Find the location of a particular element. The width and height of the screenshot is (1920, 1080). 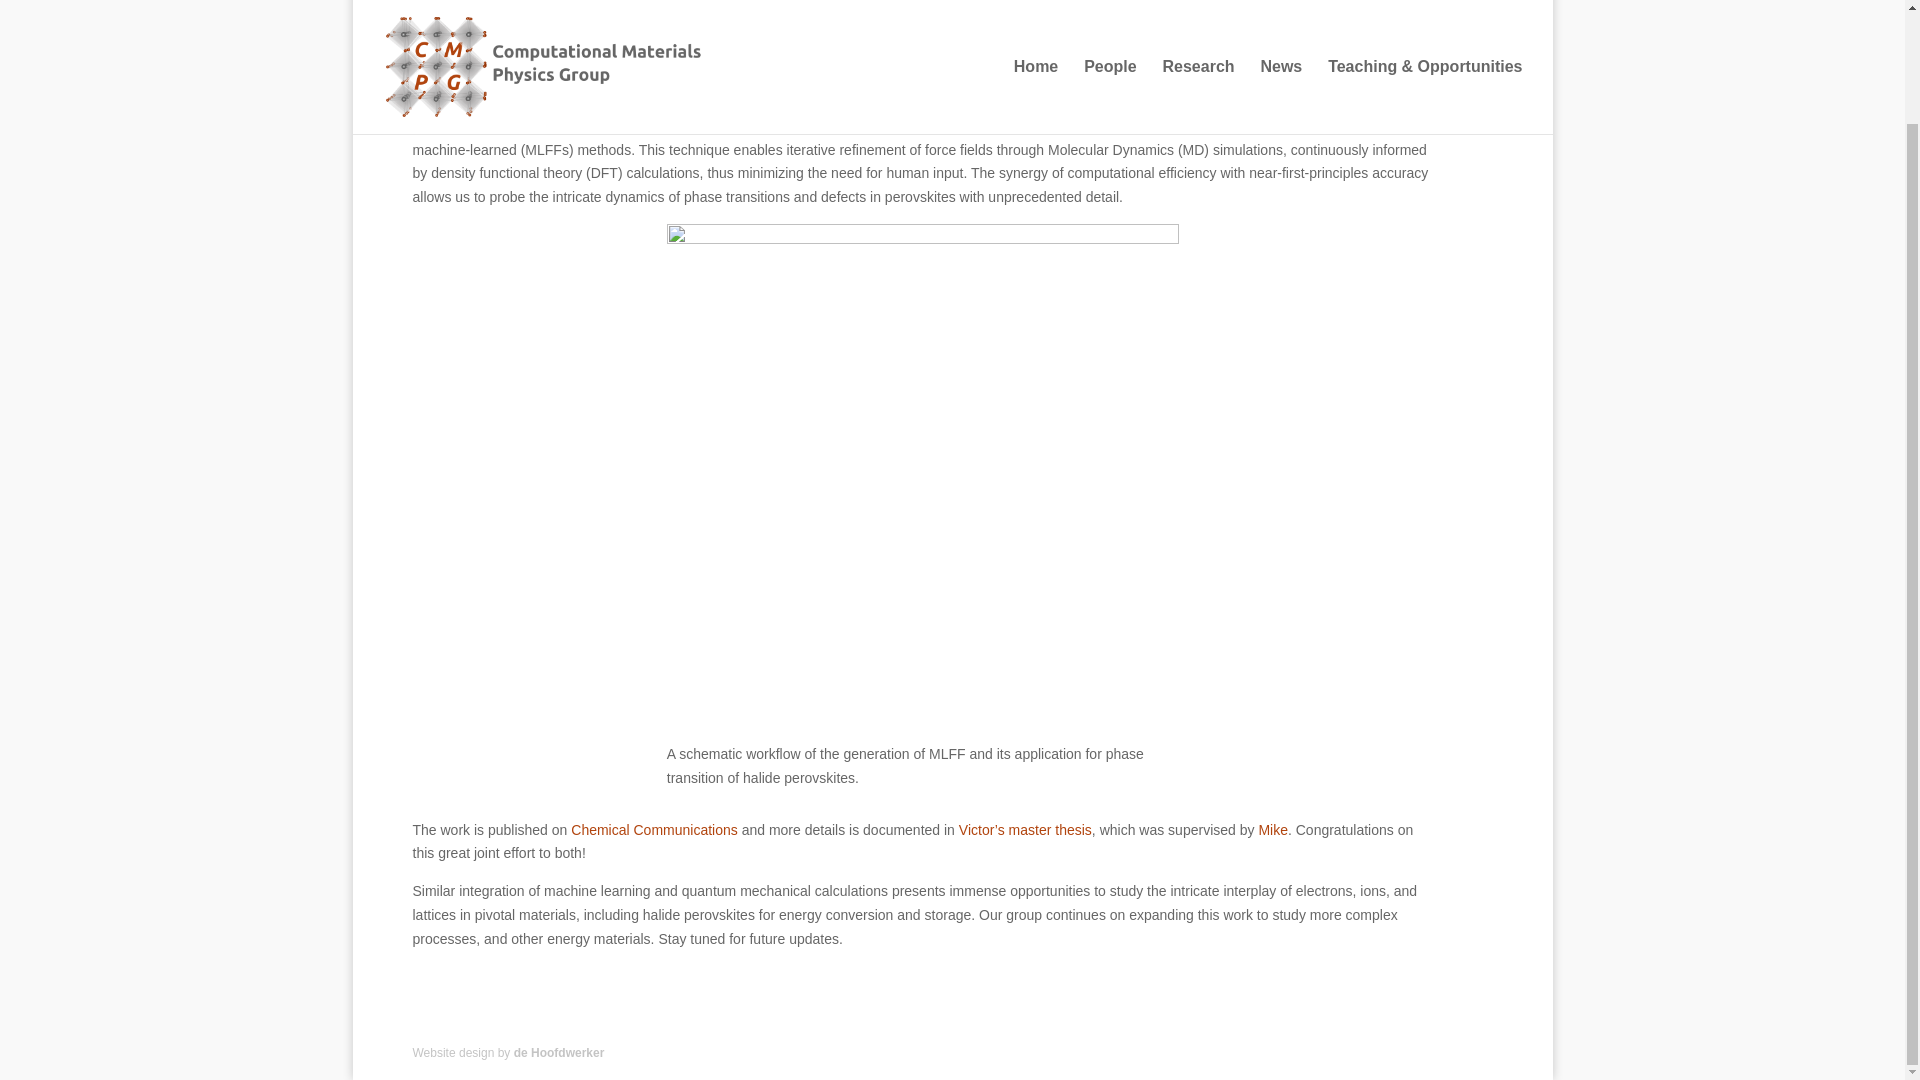

People is located at coordinates (1110, 4).